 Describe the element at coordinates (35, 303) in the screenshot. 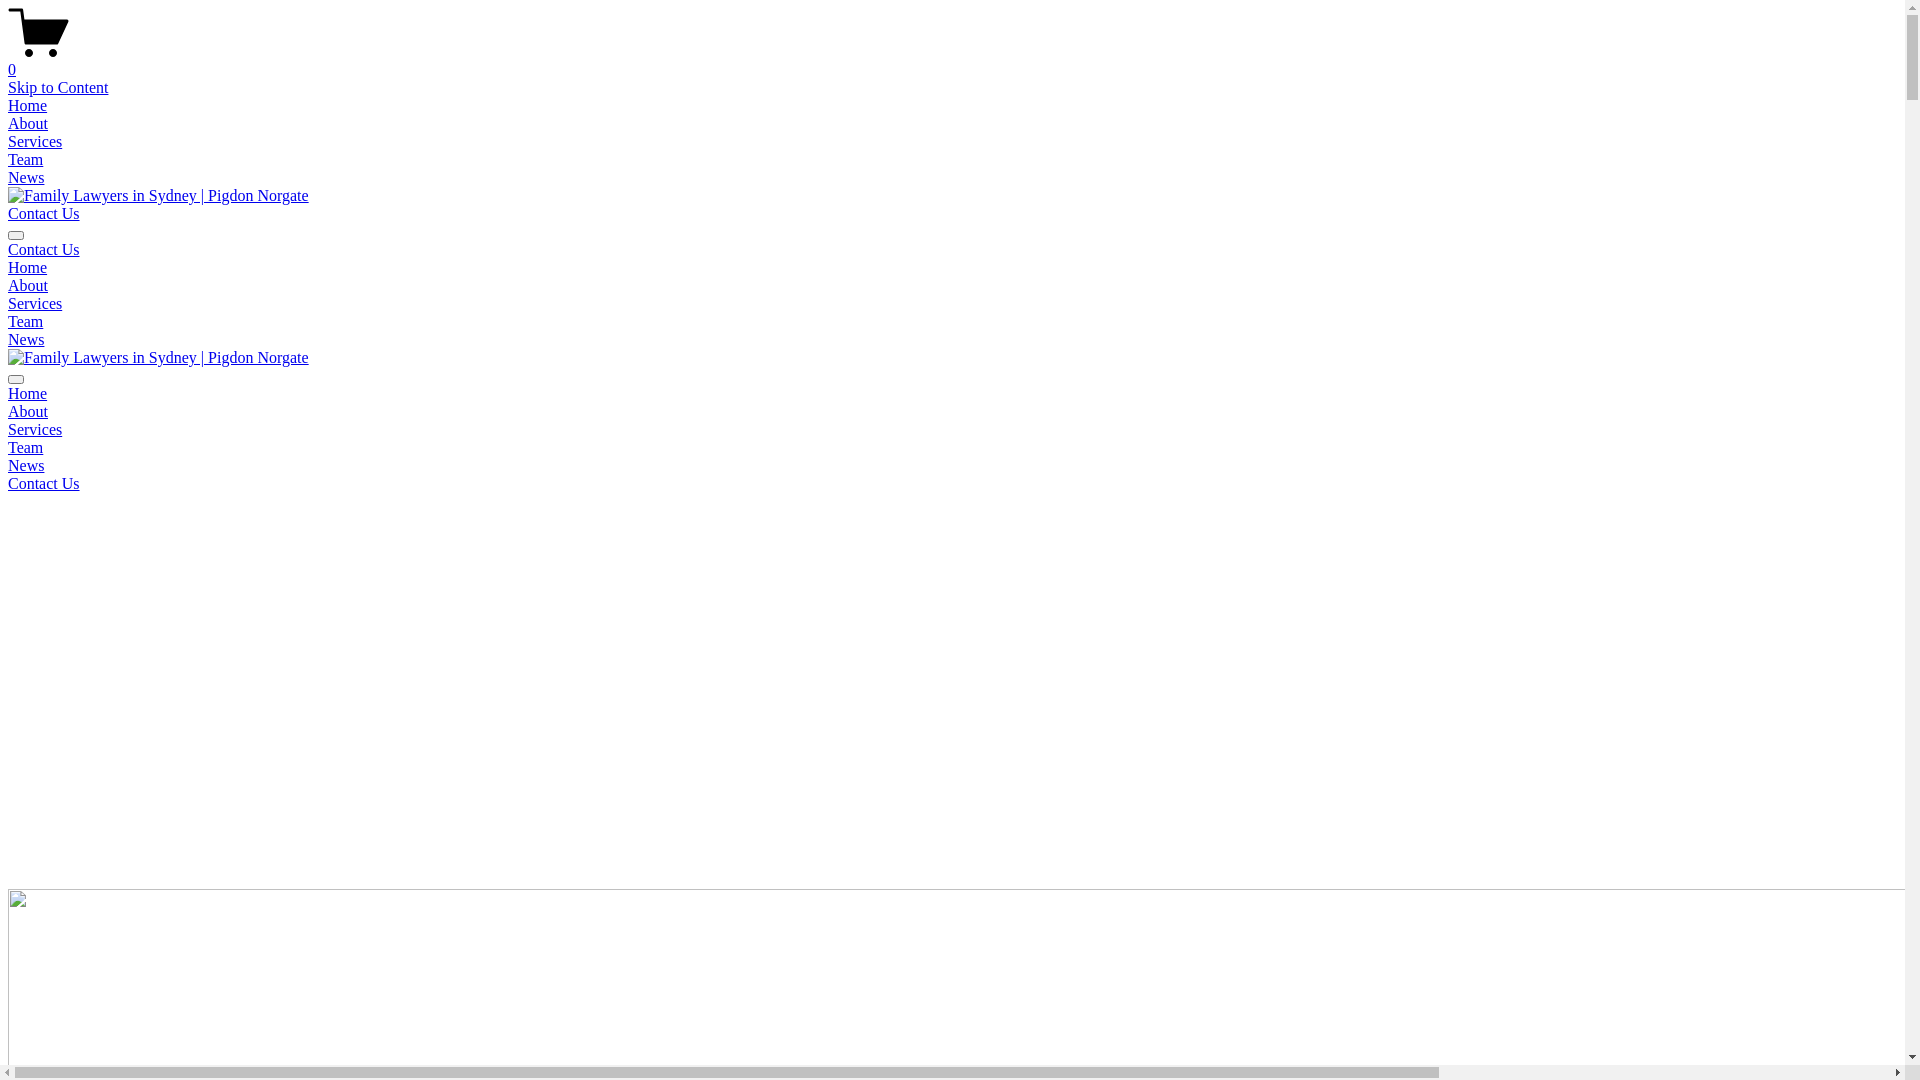

I see `Services` at that location.